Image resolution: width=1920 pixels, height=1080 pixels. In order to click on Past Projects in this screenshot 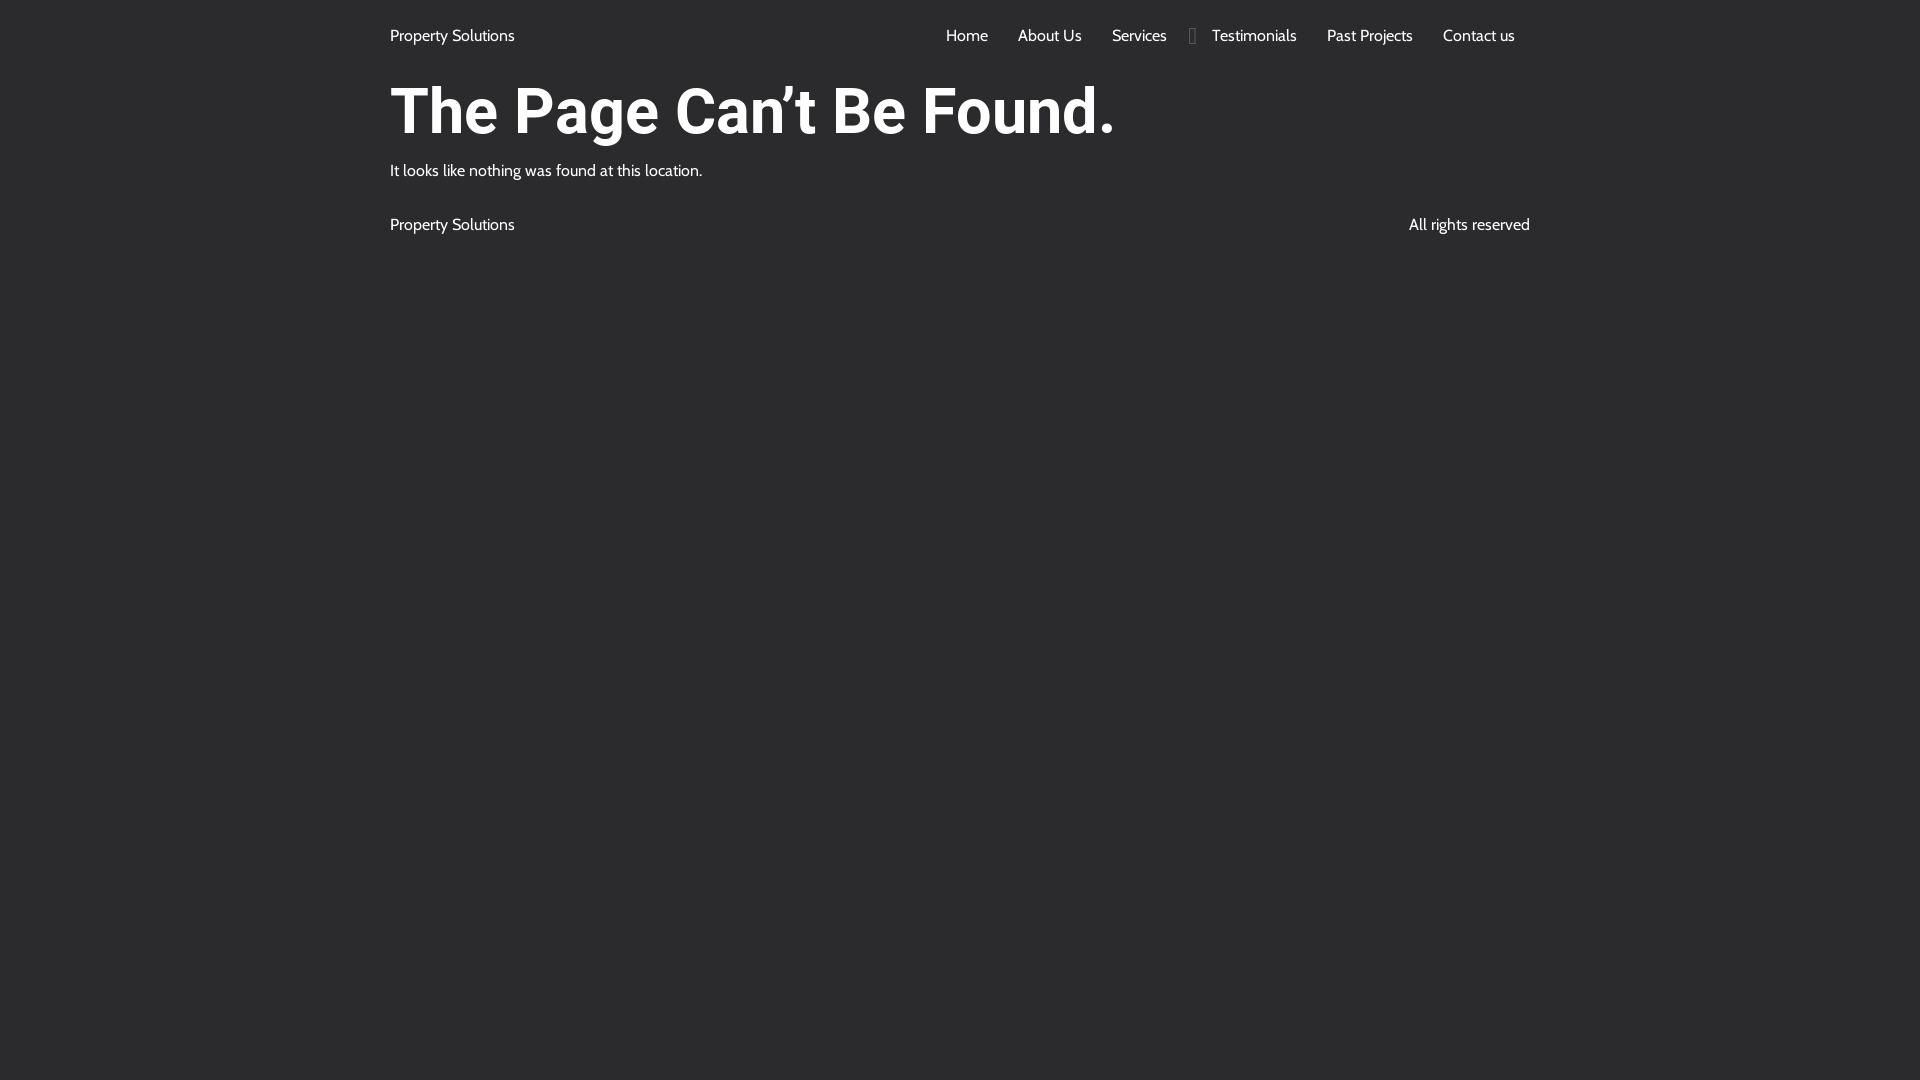, I will do `click(1370, 36)`.